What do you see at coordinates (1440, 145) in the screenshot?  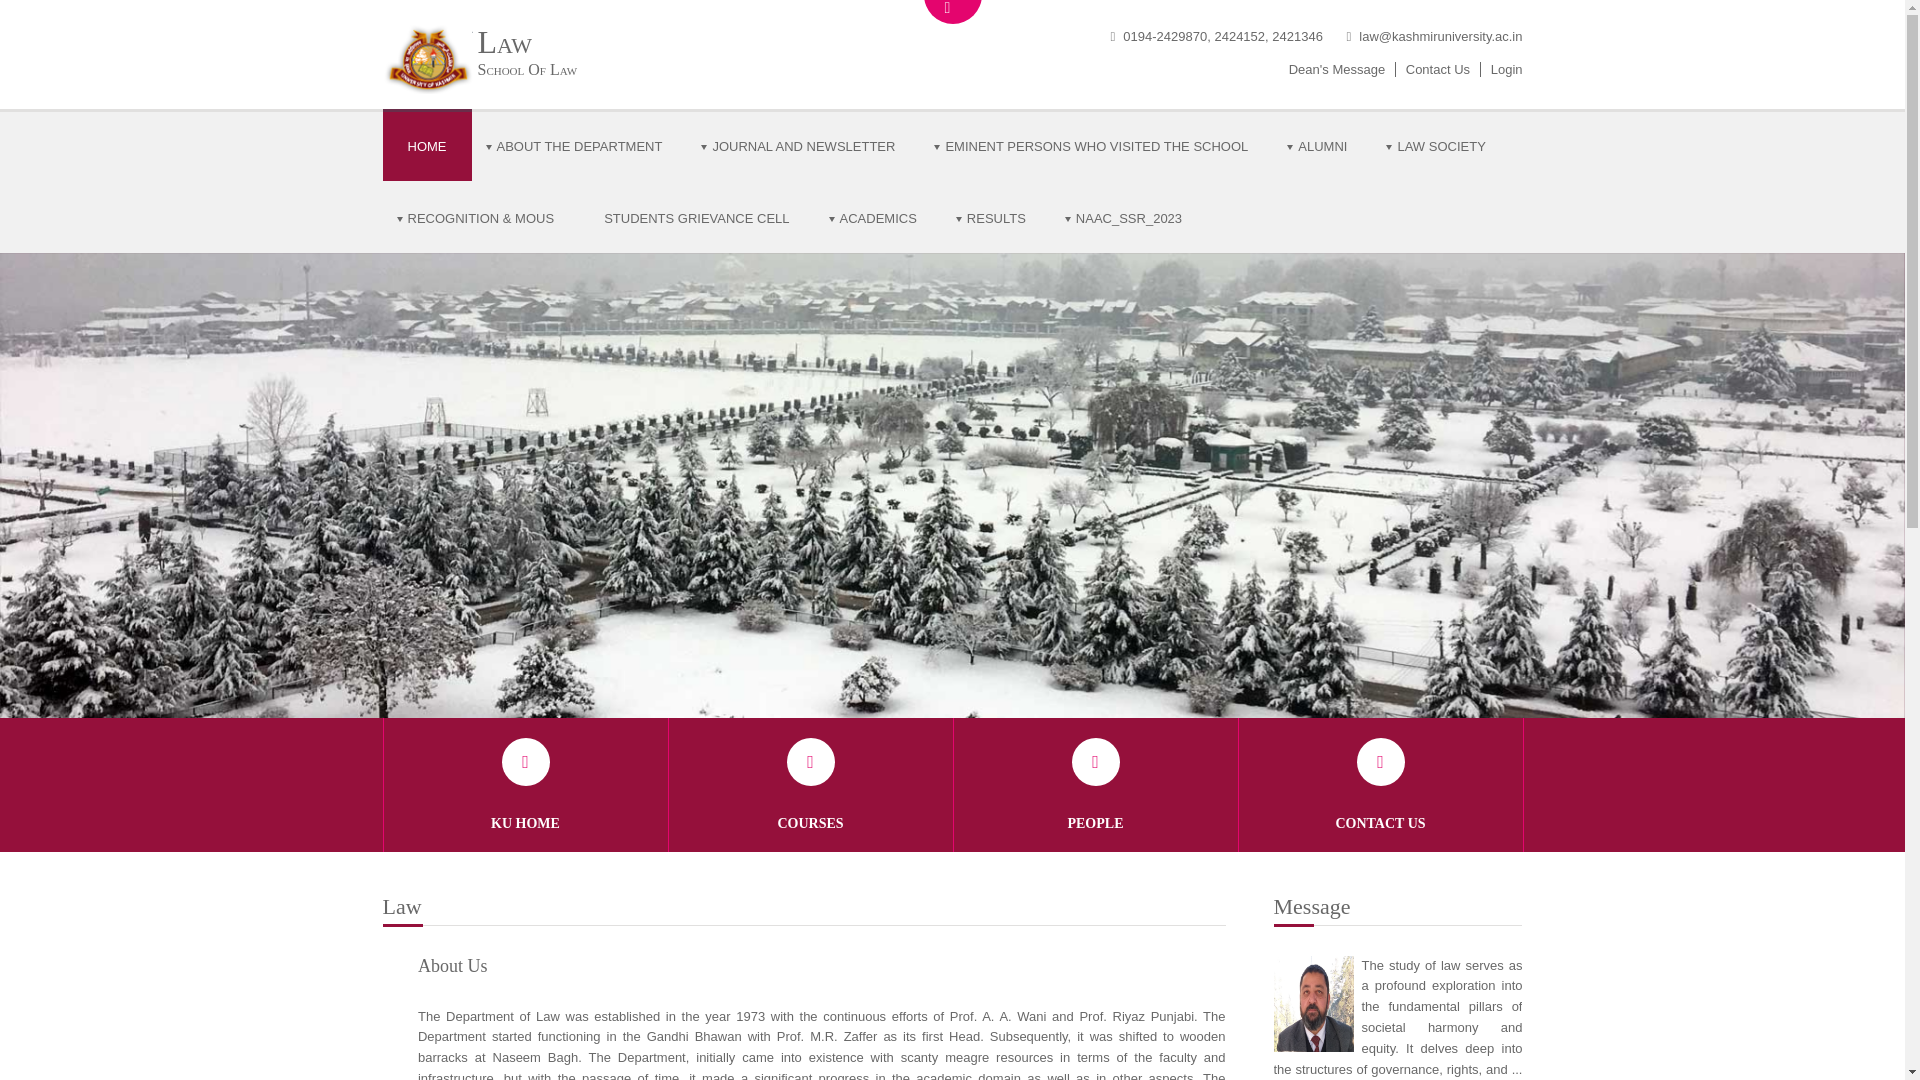 I see `Law Society` at bounding box center [1440, 145].